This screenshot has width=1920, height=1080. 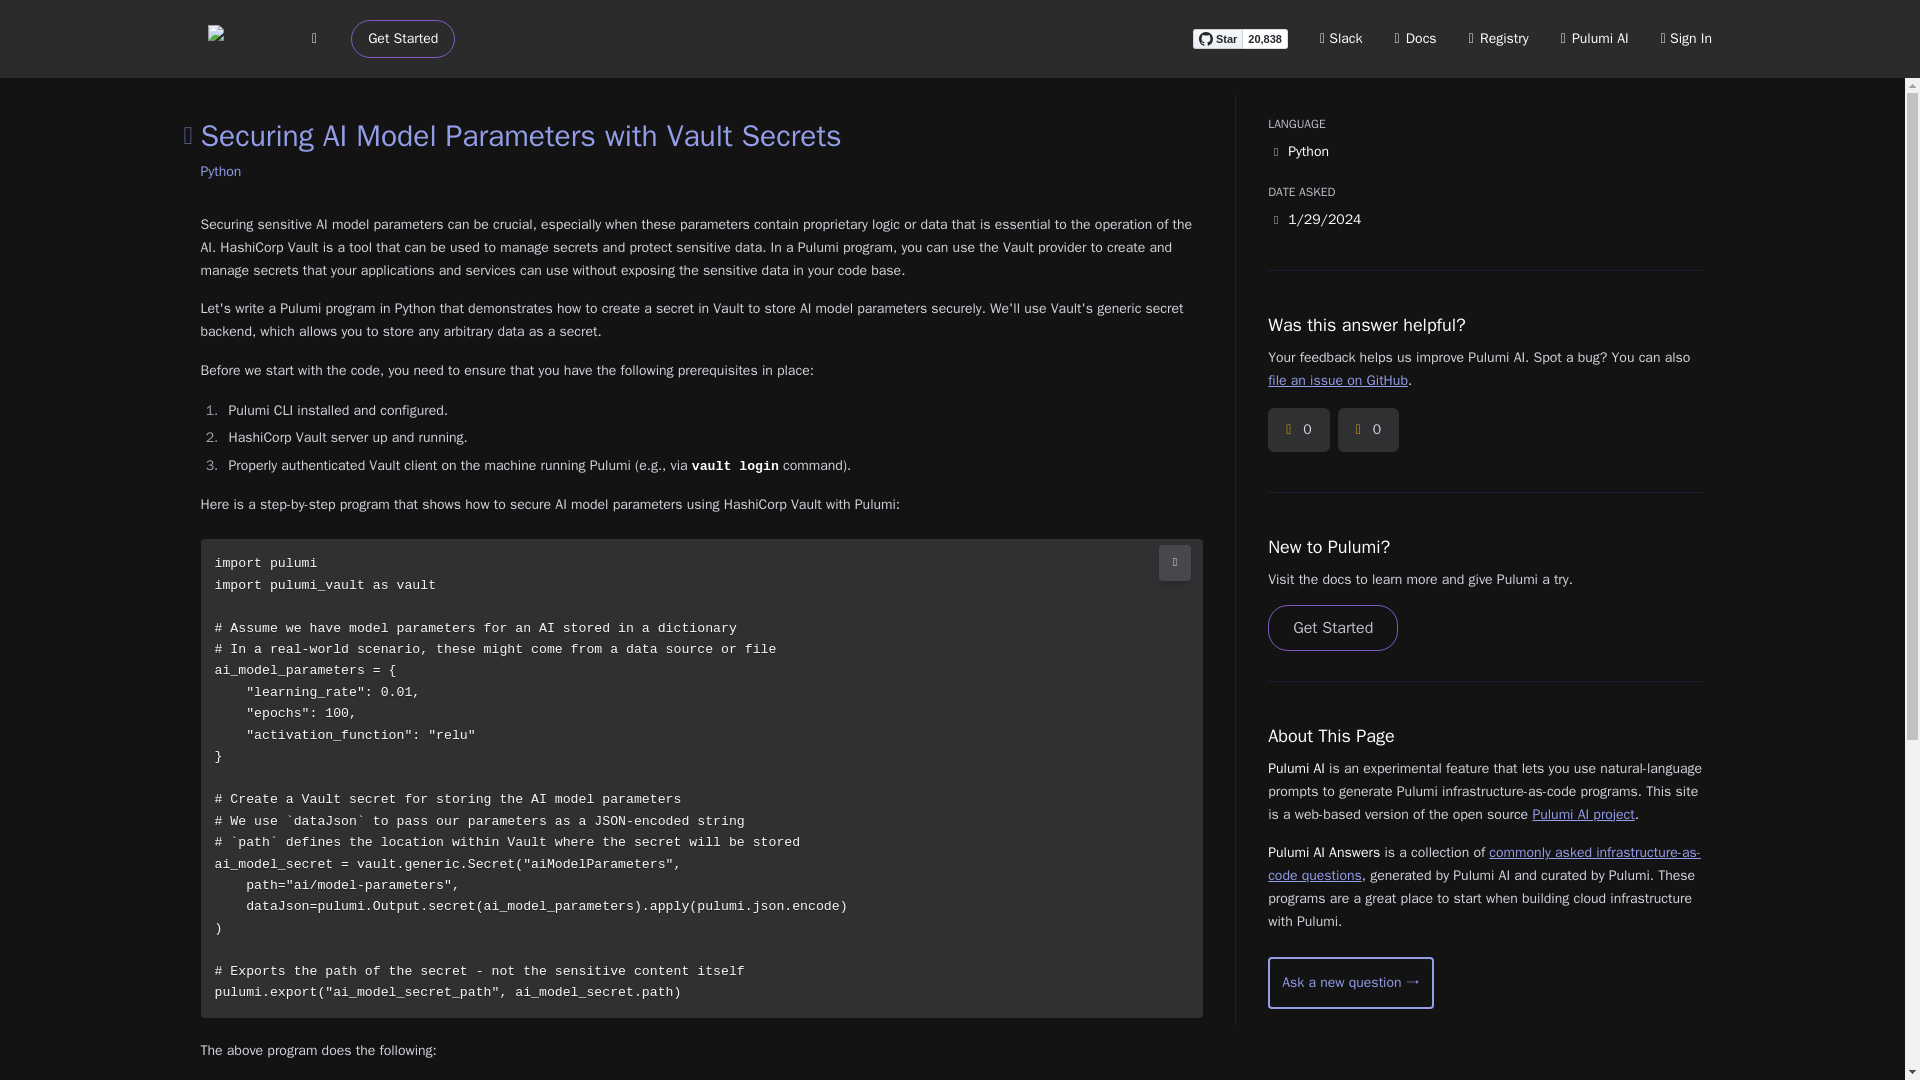 What do you see at coordinates (1686, 38) in the screenshot?
I see `Sign In` at bounding box center [1686, 38].